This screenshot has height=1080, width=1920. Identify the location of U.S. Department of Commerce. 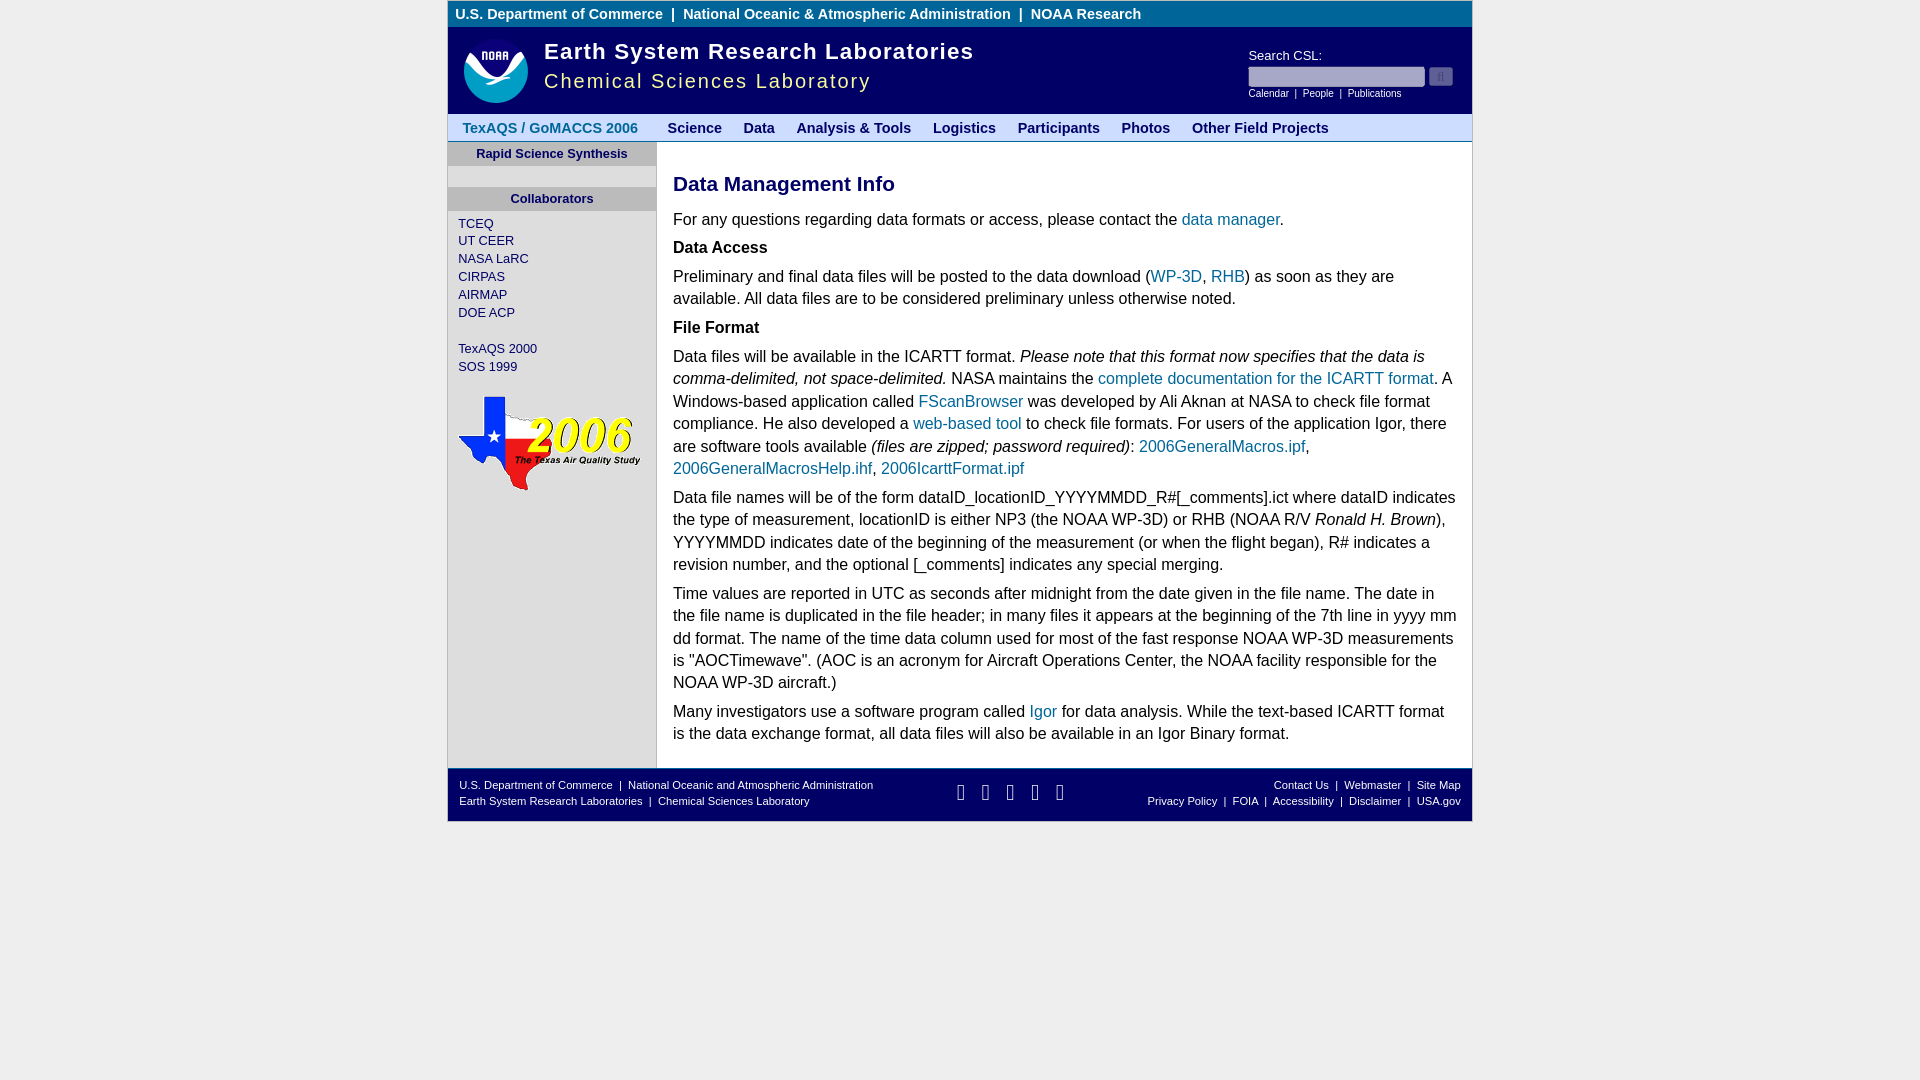
(558, 14).